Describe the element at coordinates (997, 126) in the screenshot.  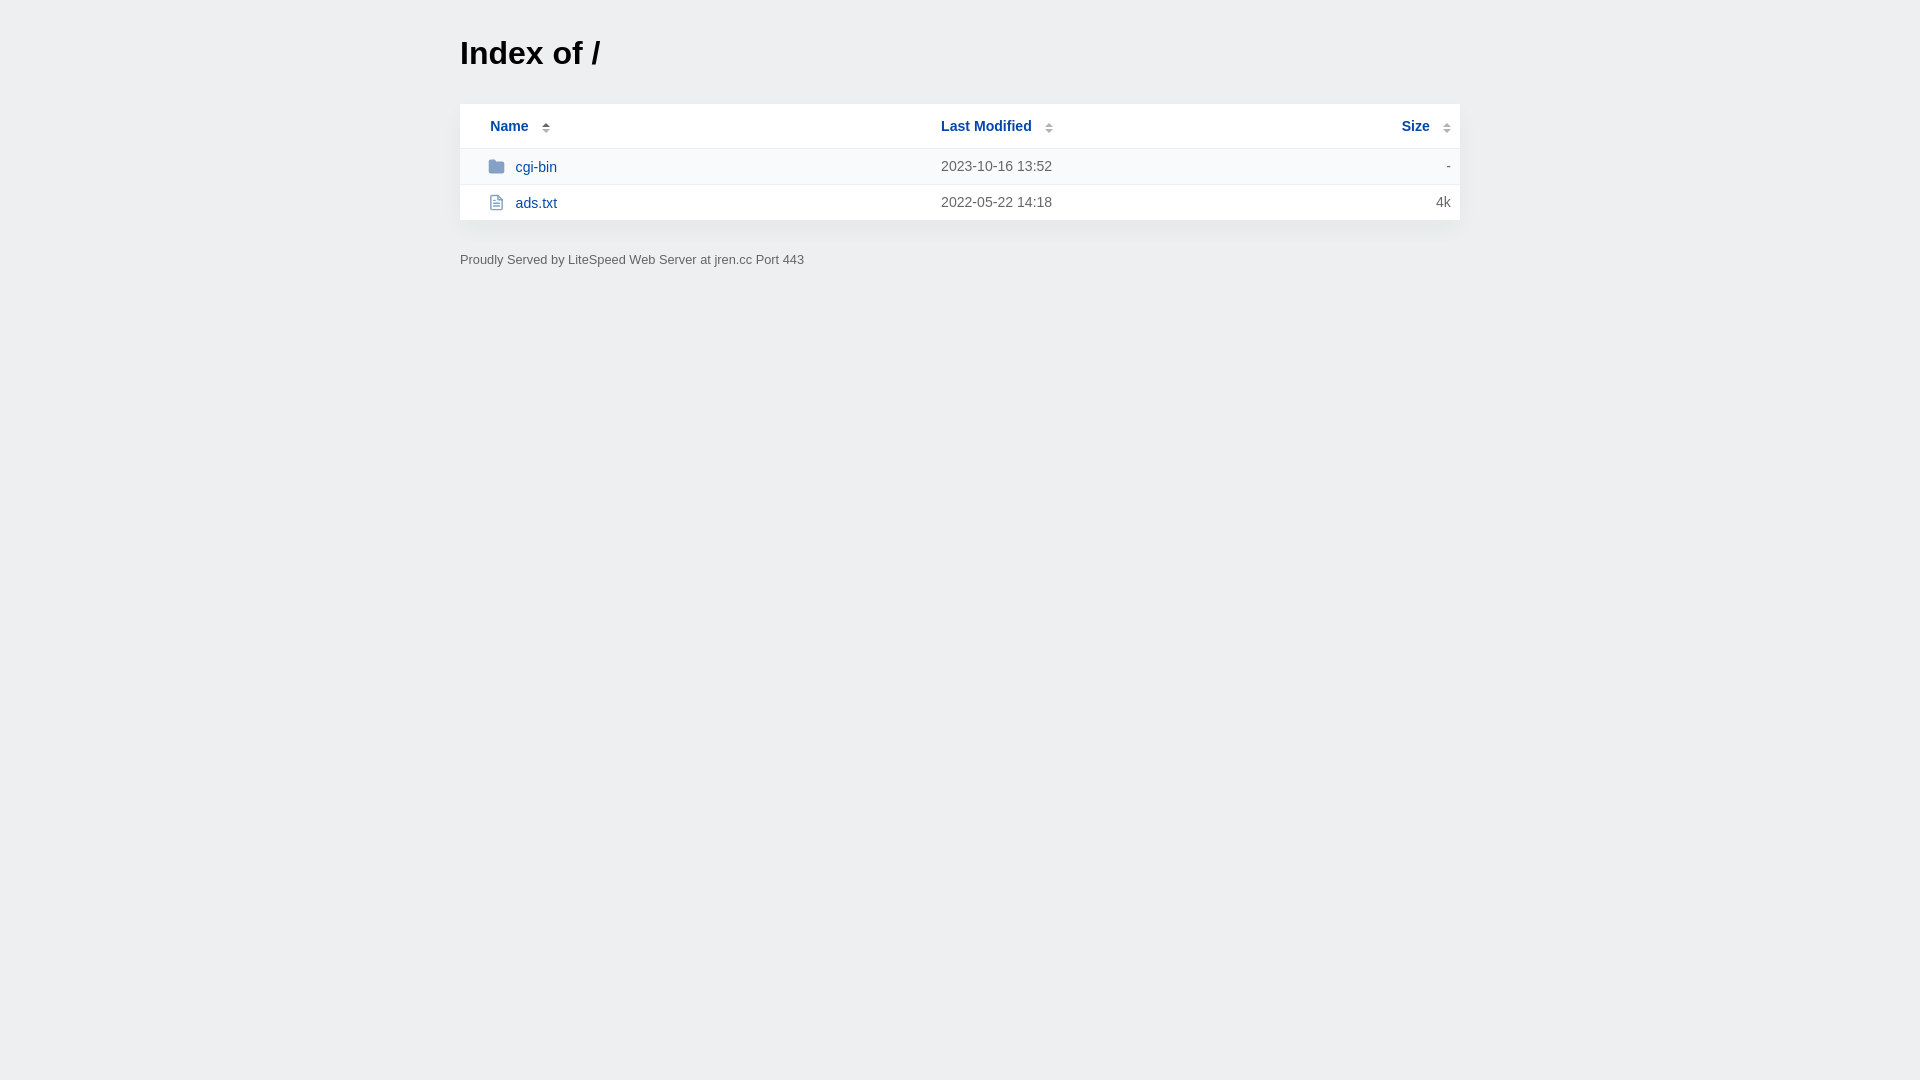
I see `Last Modified` at that location.